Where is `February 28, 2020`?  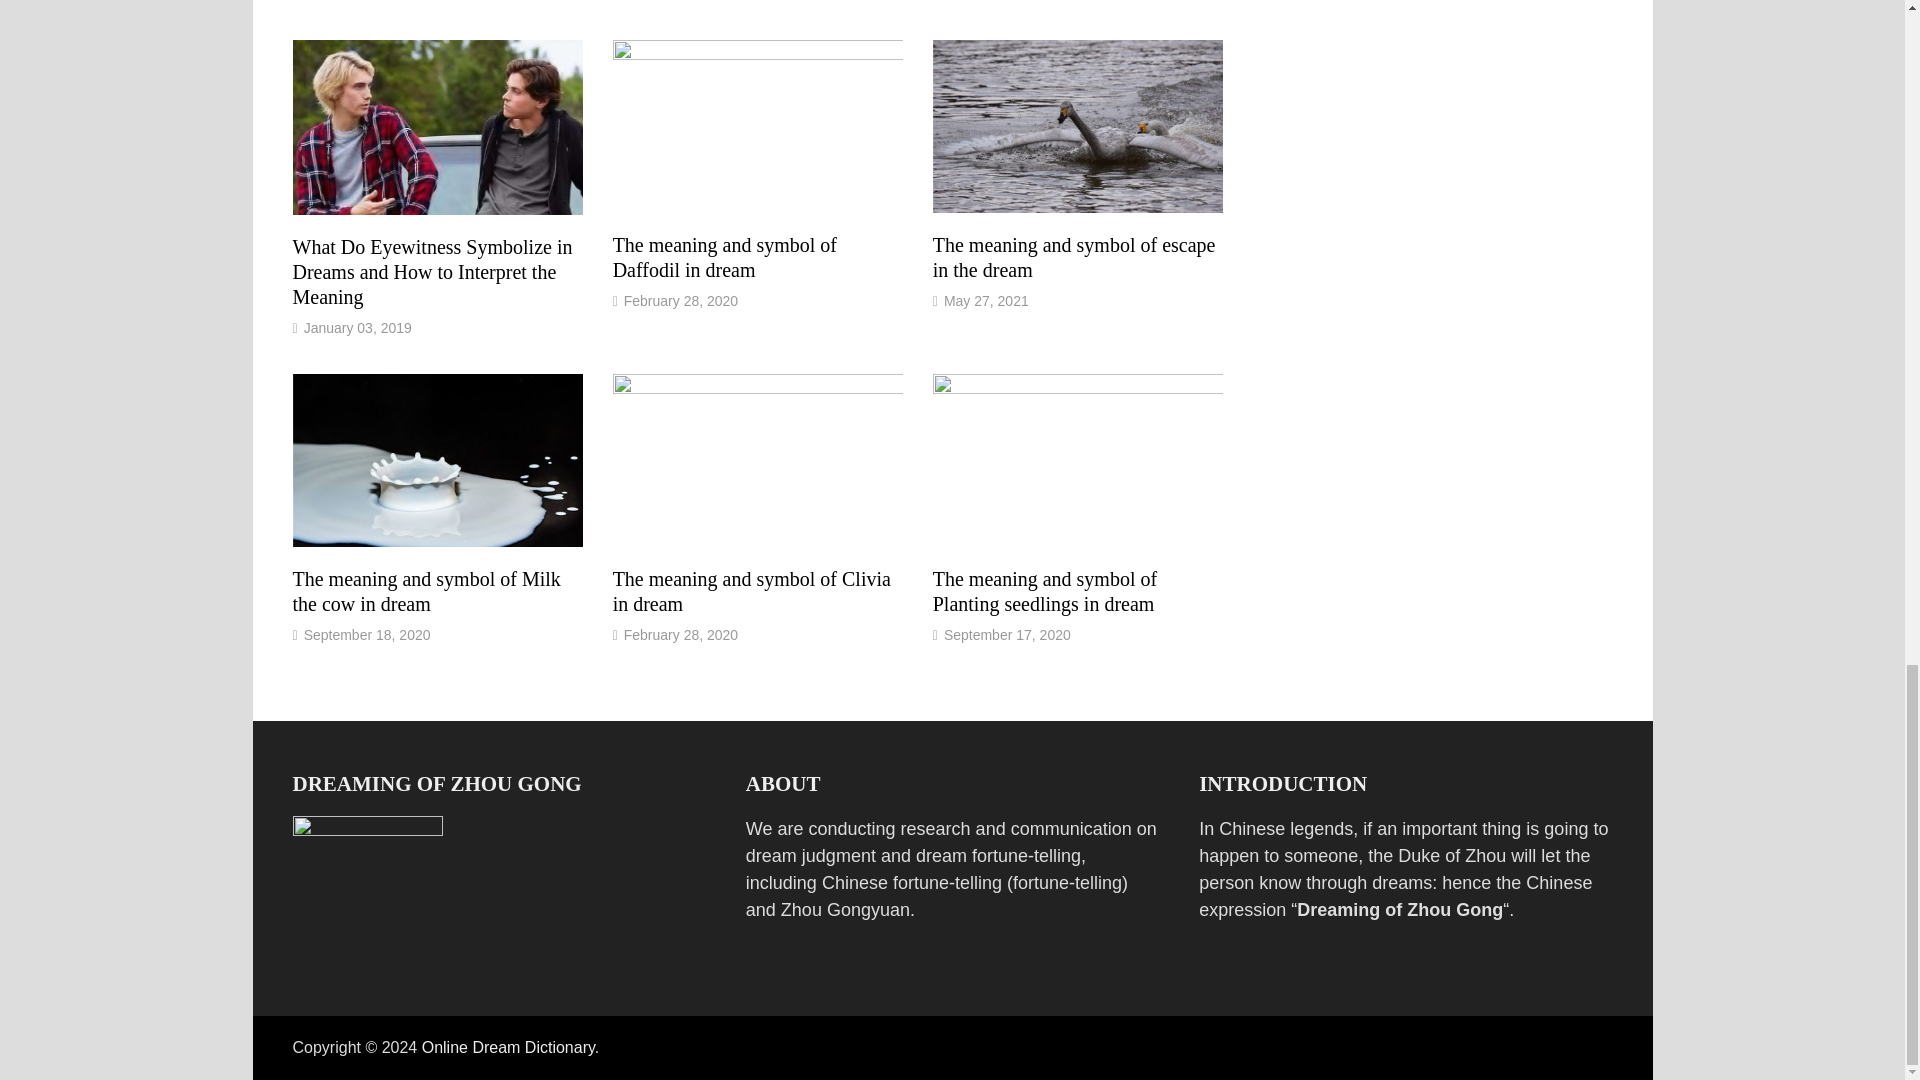
February 28, 2020 is located at coordinates (680, 300).